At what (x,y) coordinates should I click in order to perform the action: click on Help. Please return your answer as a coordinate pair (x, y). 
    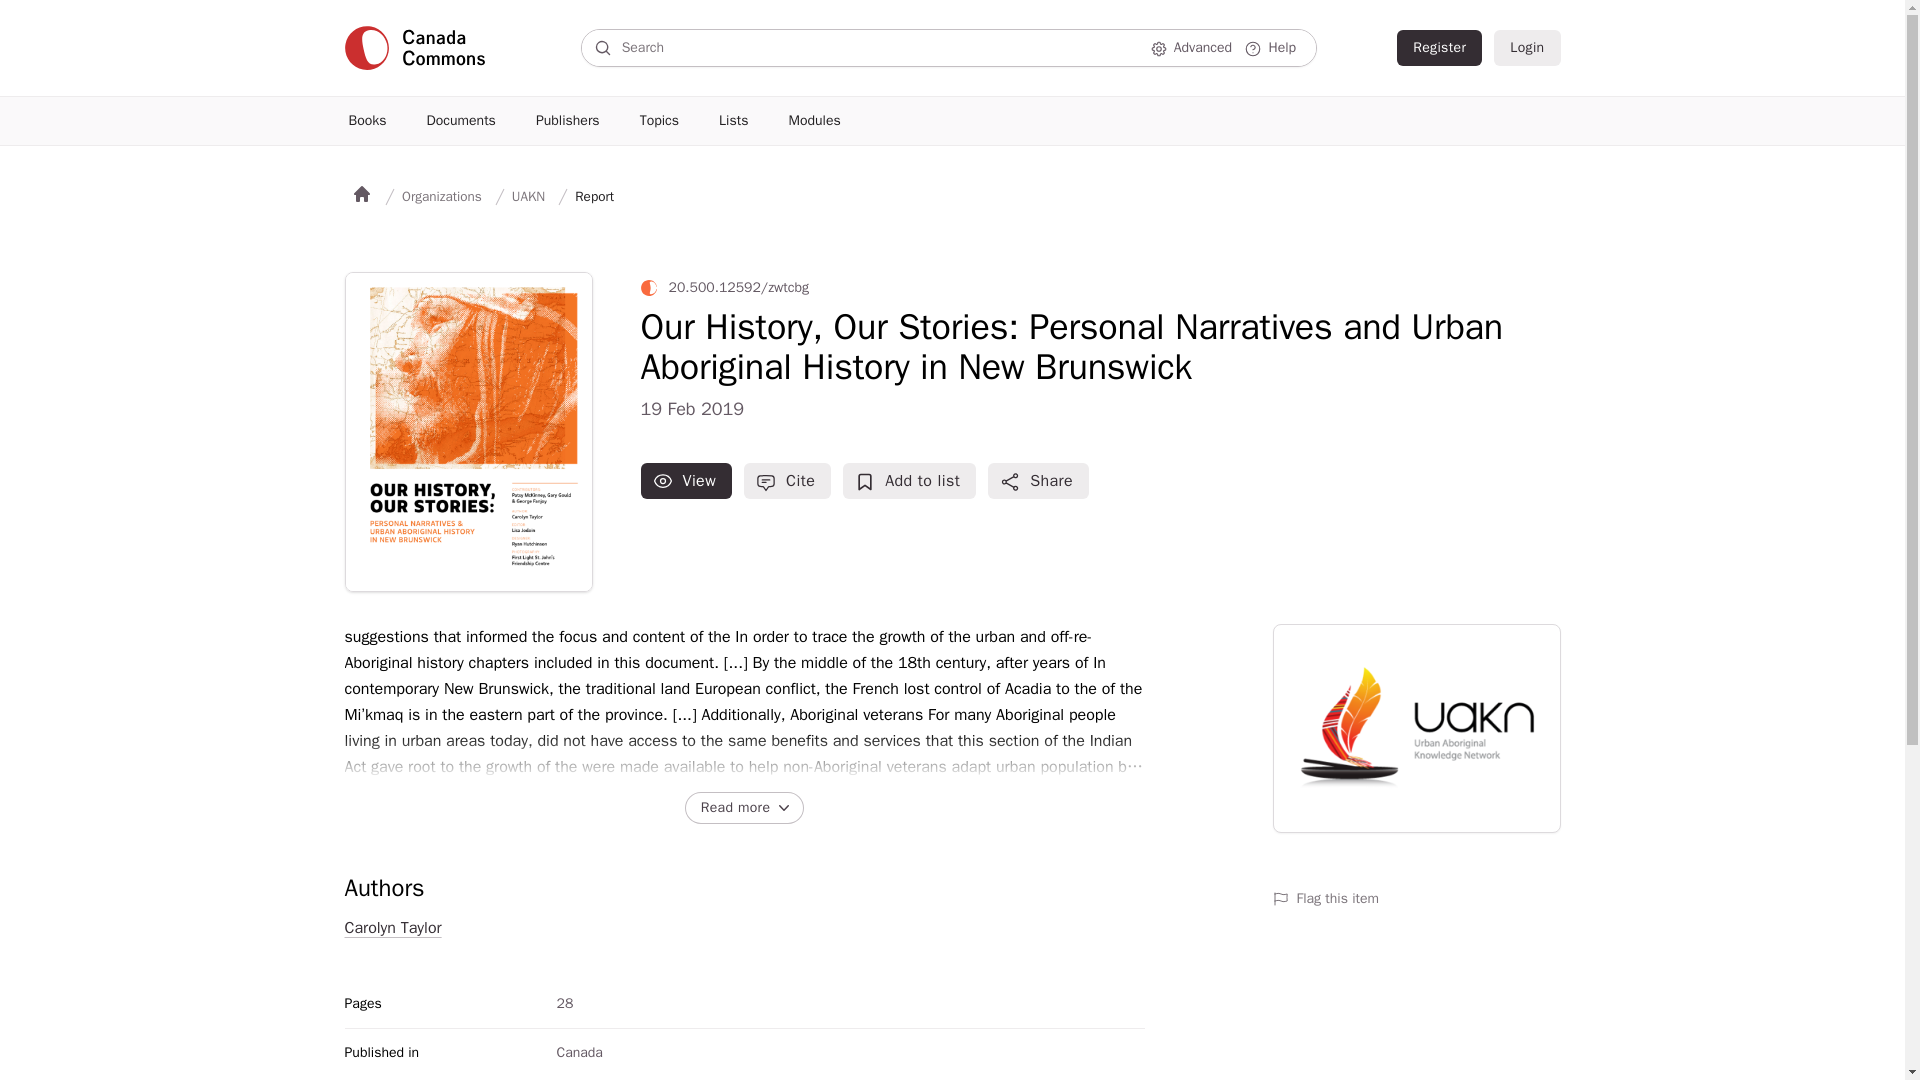
    Looking at the image, I should click on (1272, 48).